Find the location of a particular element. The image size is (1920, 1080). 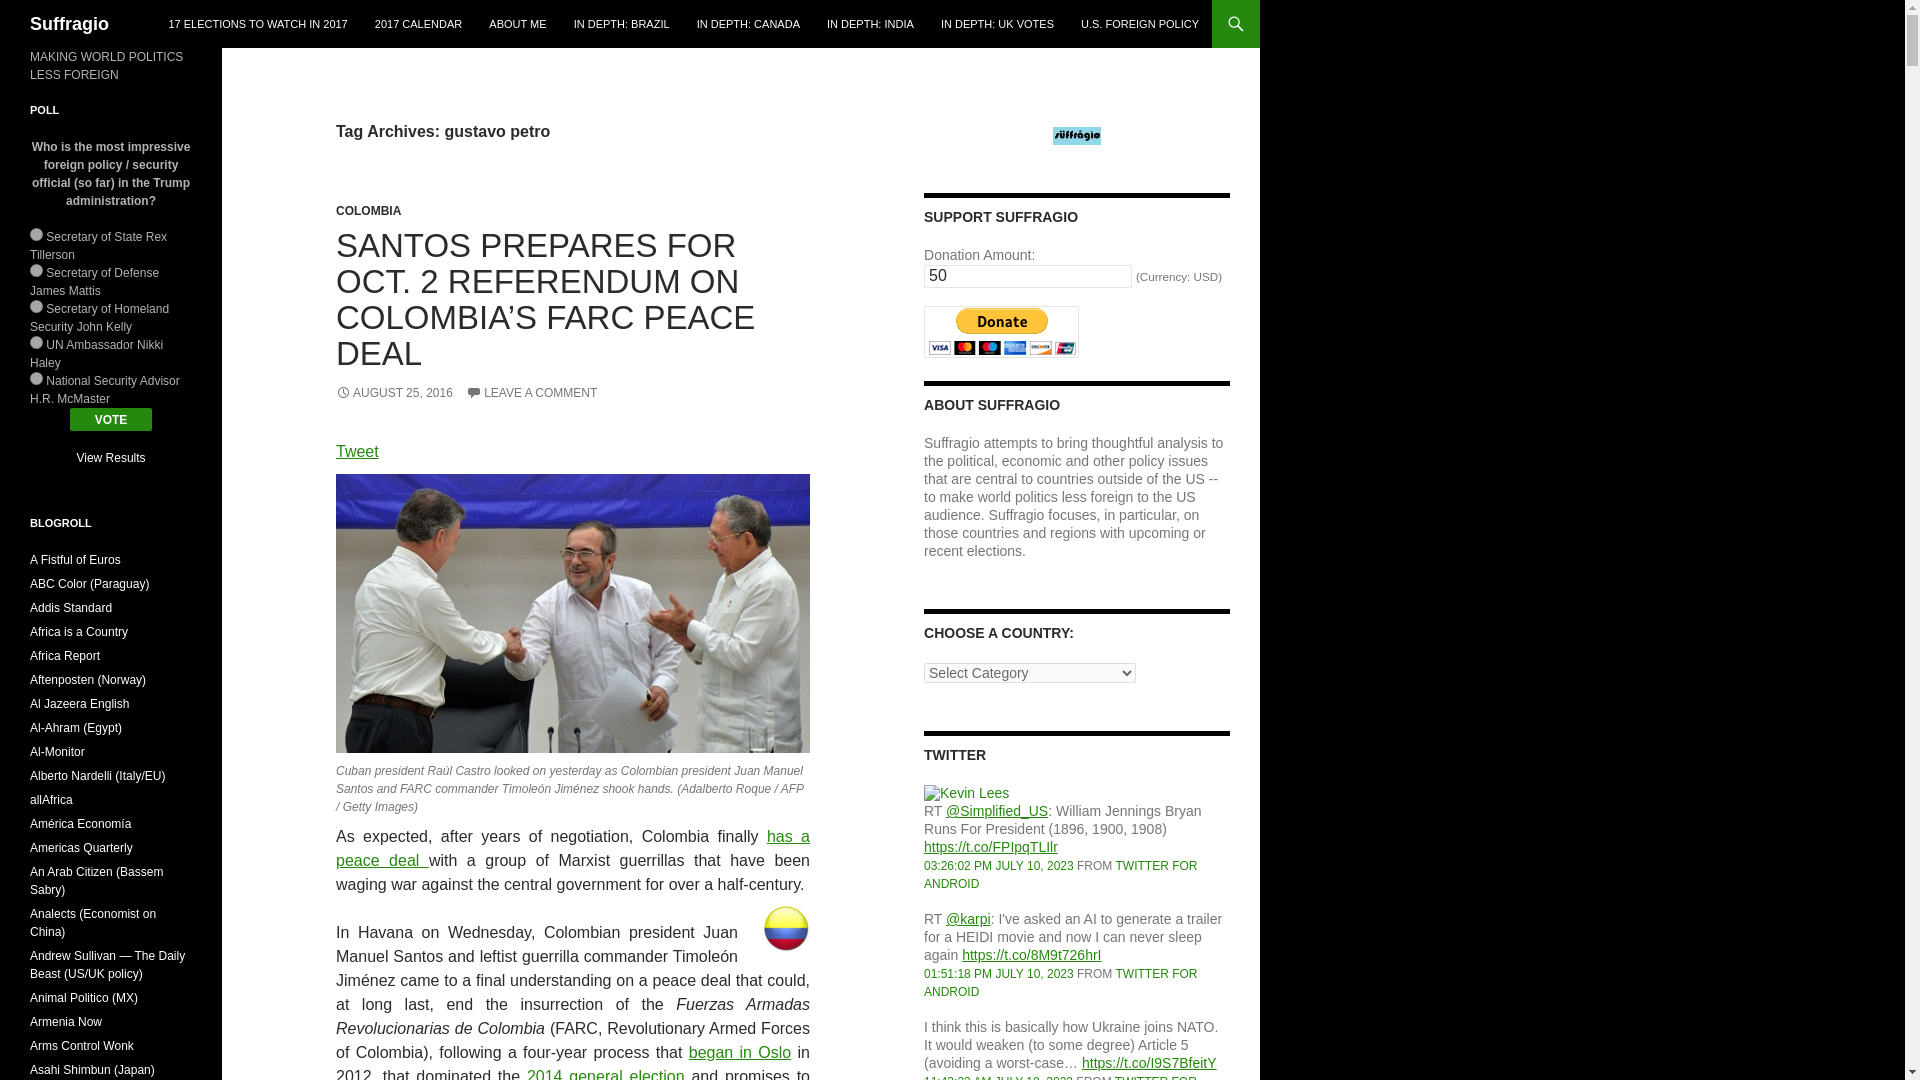

Suffragio is located at coordinates (70, 24).